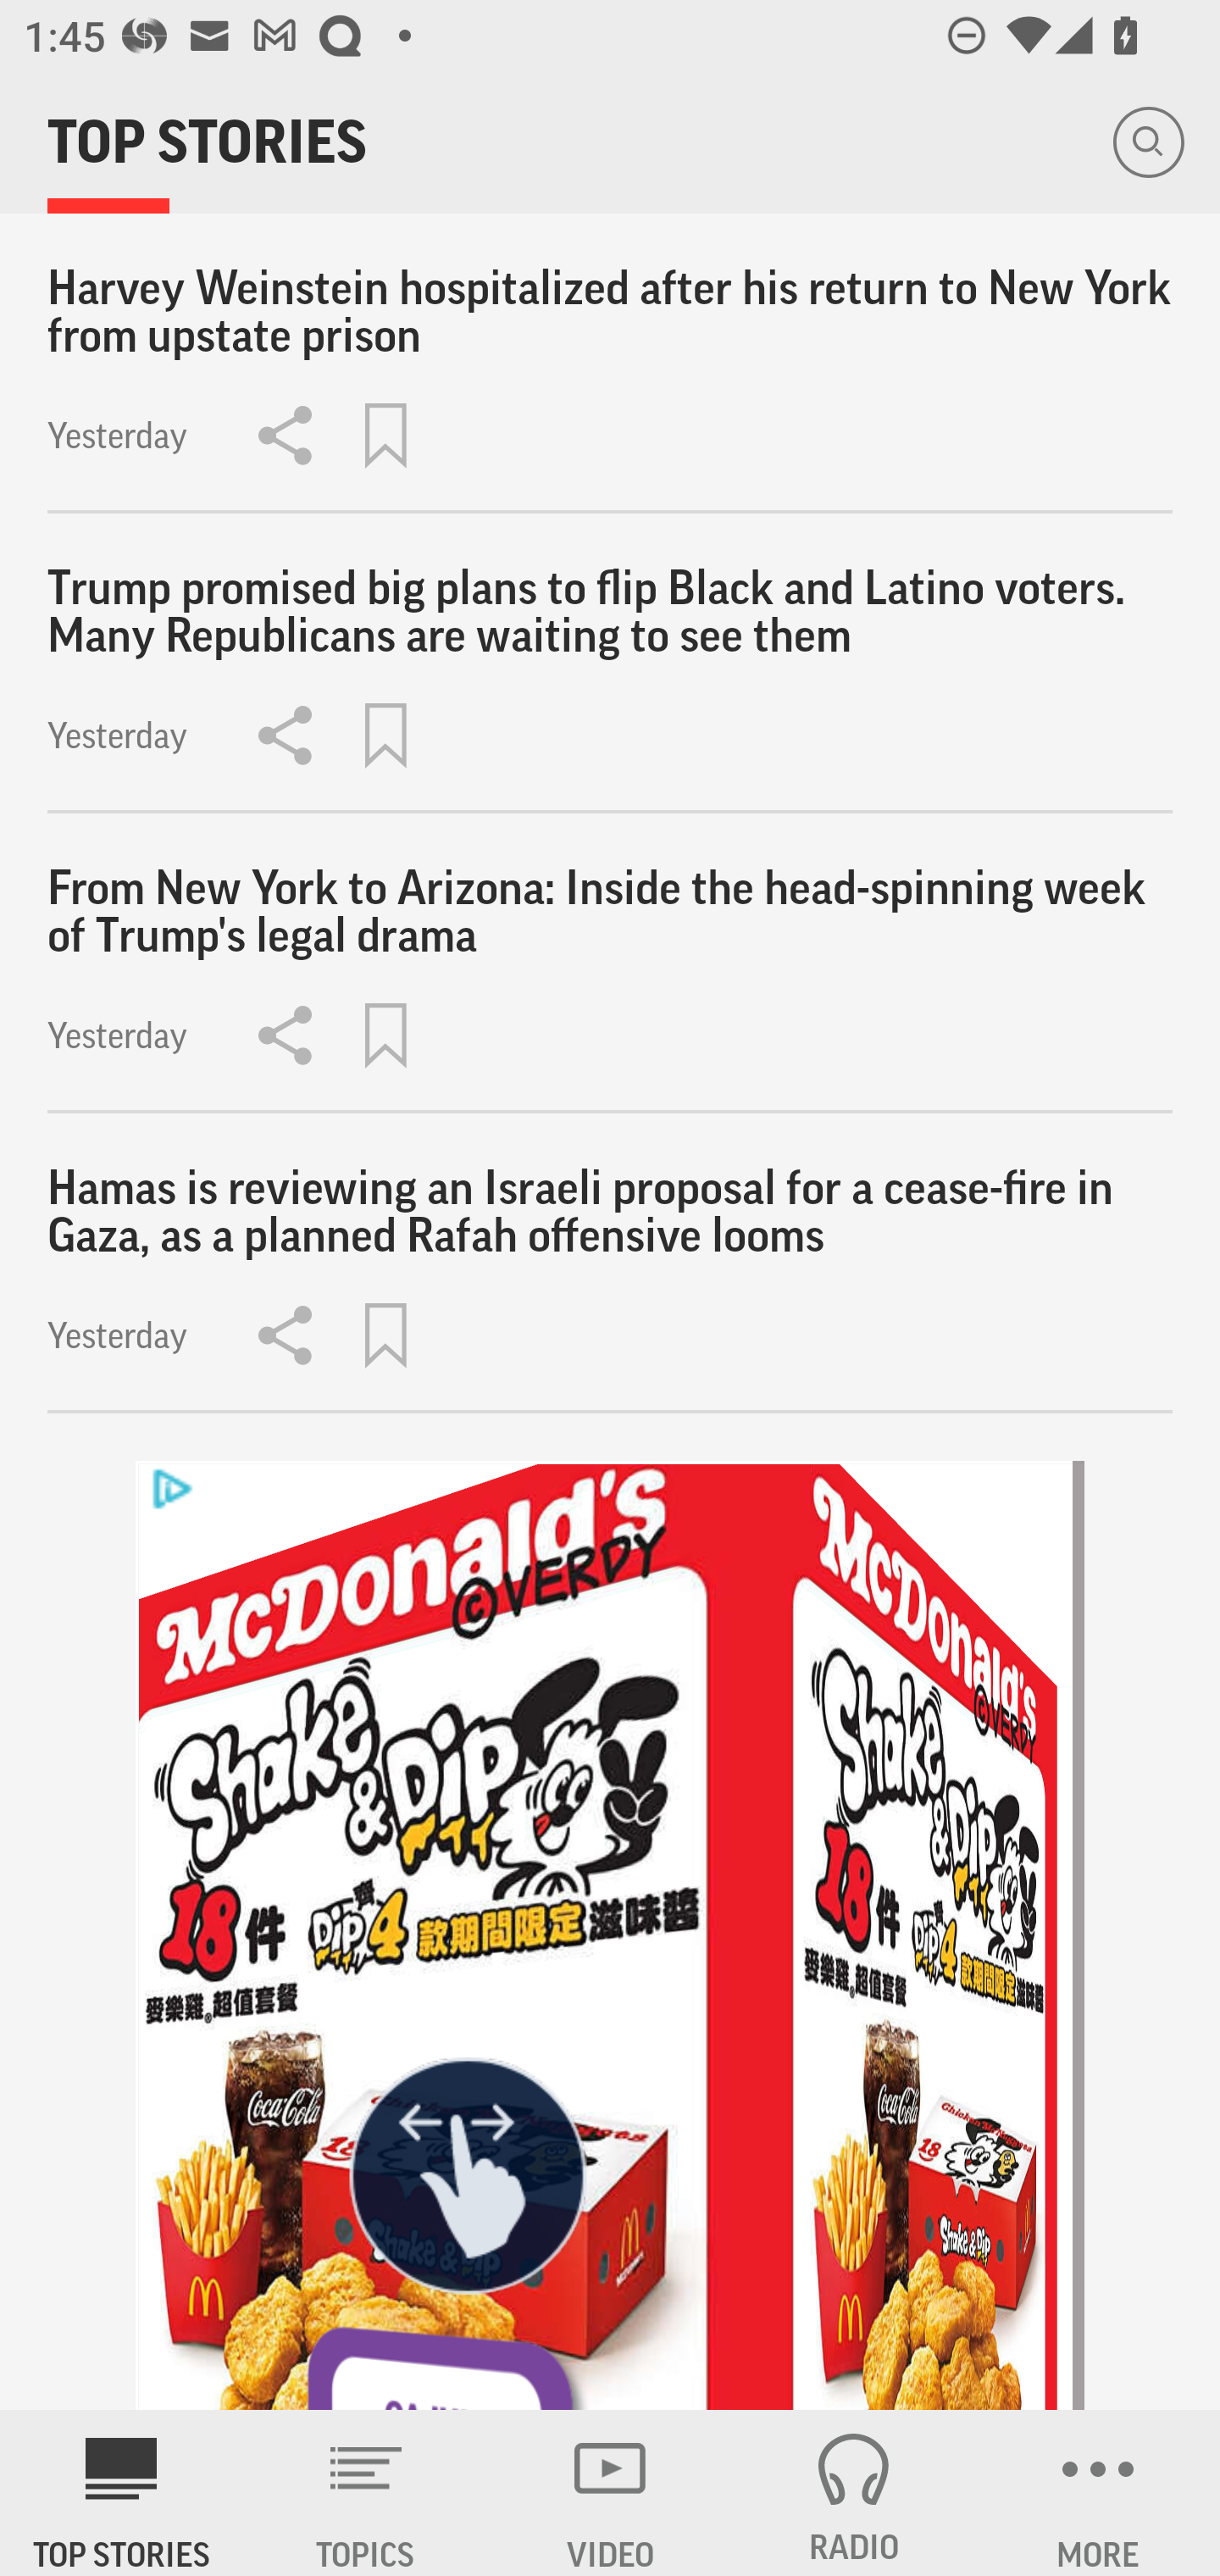  What do you see at coordinates (854, 2493) in the screenshot?
I see `RADIO` at bounding box center [854, 2493].